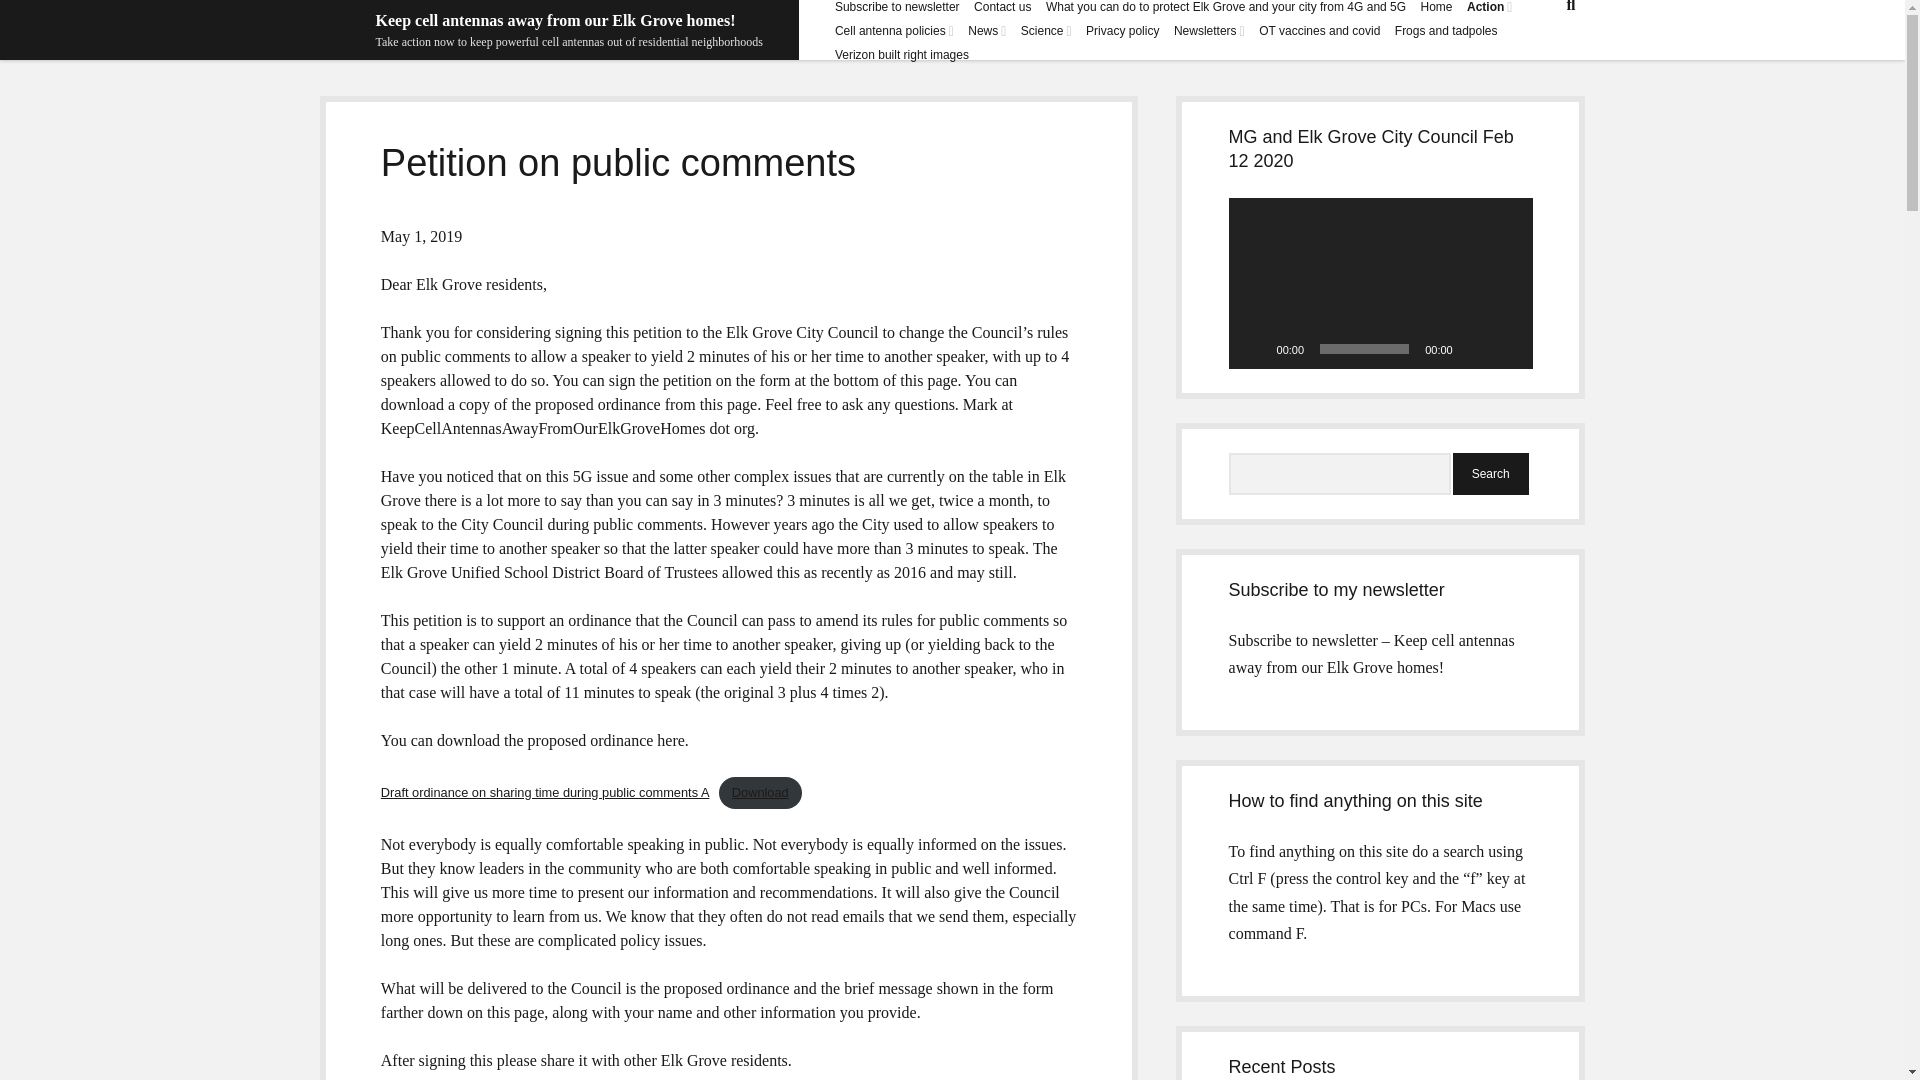 This screenshot has height=1080, width=1920. I want to click on Fullscreen, so click(1506, 348).